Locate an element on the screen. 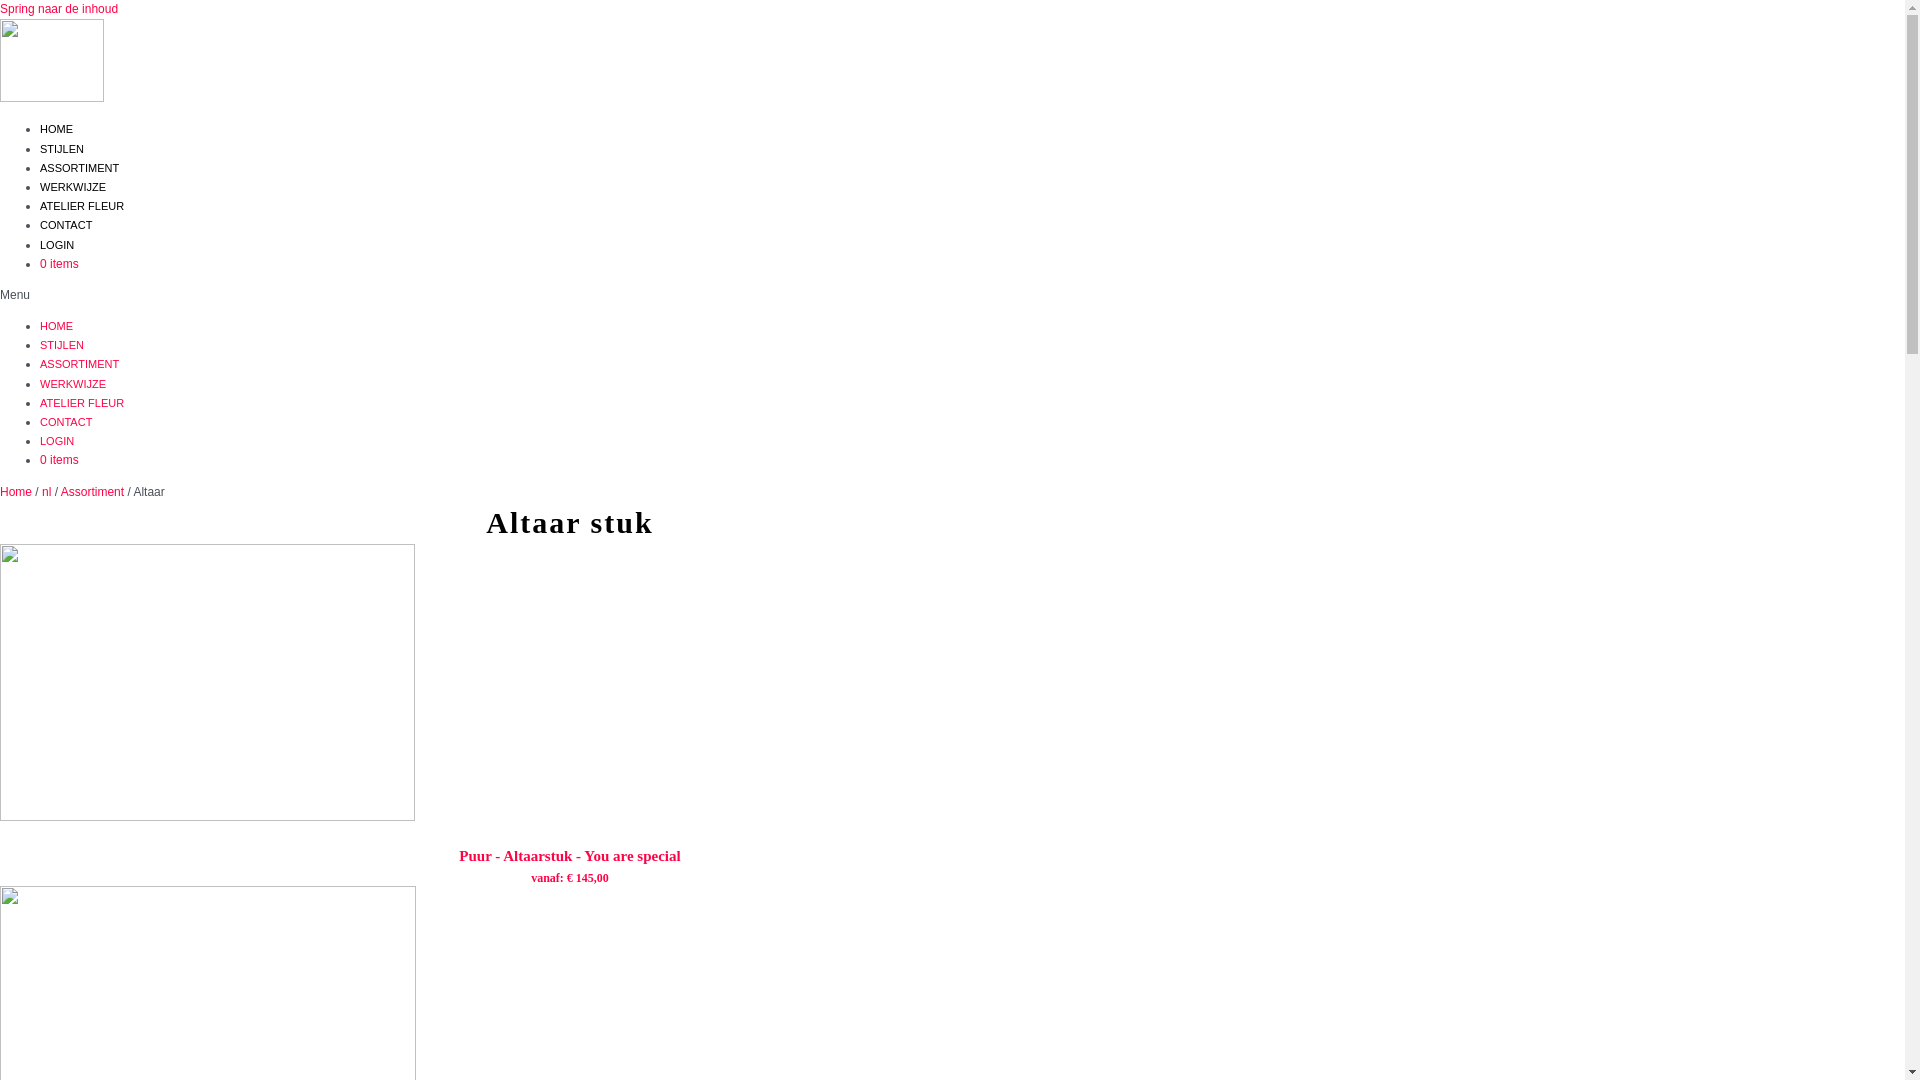 The width and height of the screenshot is (1920, 1080). HOME is located at coordinates (56, 129).